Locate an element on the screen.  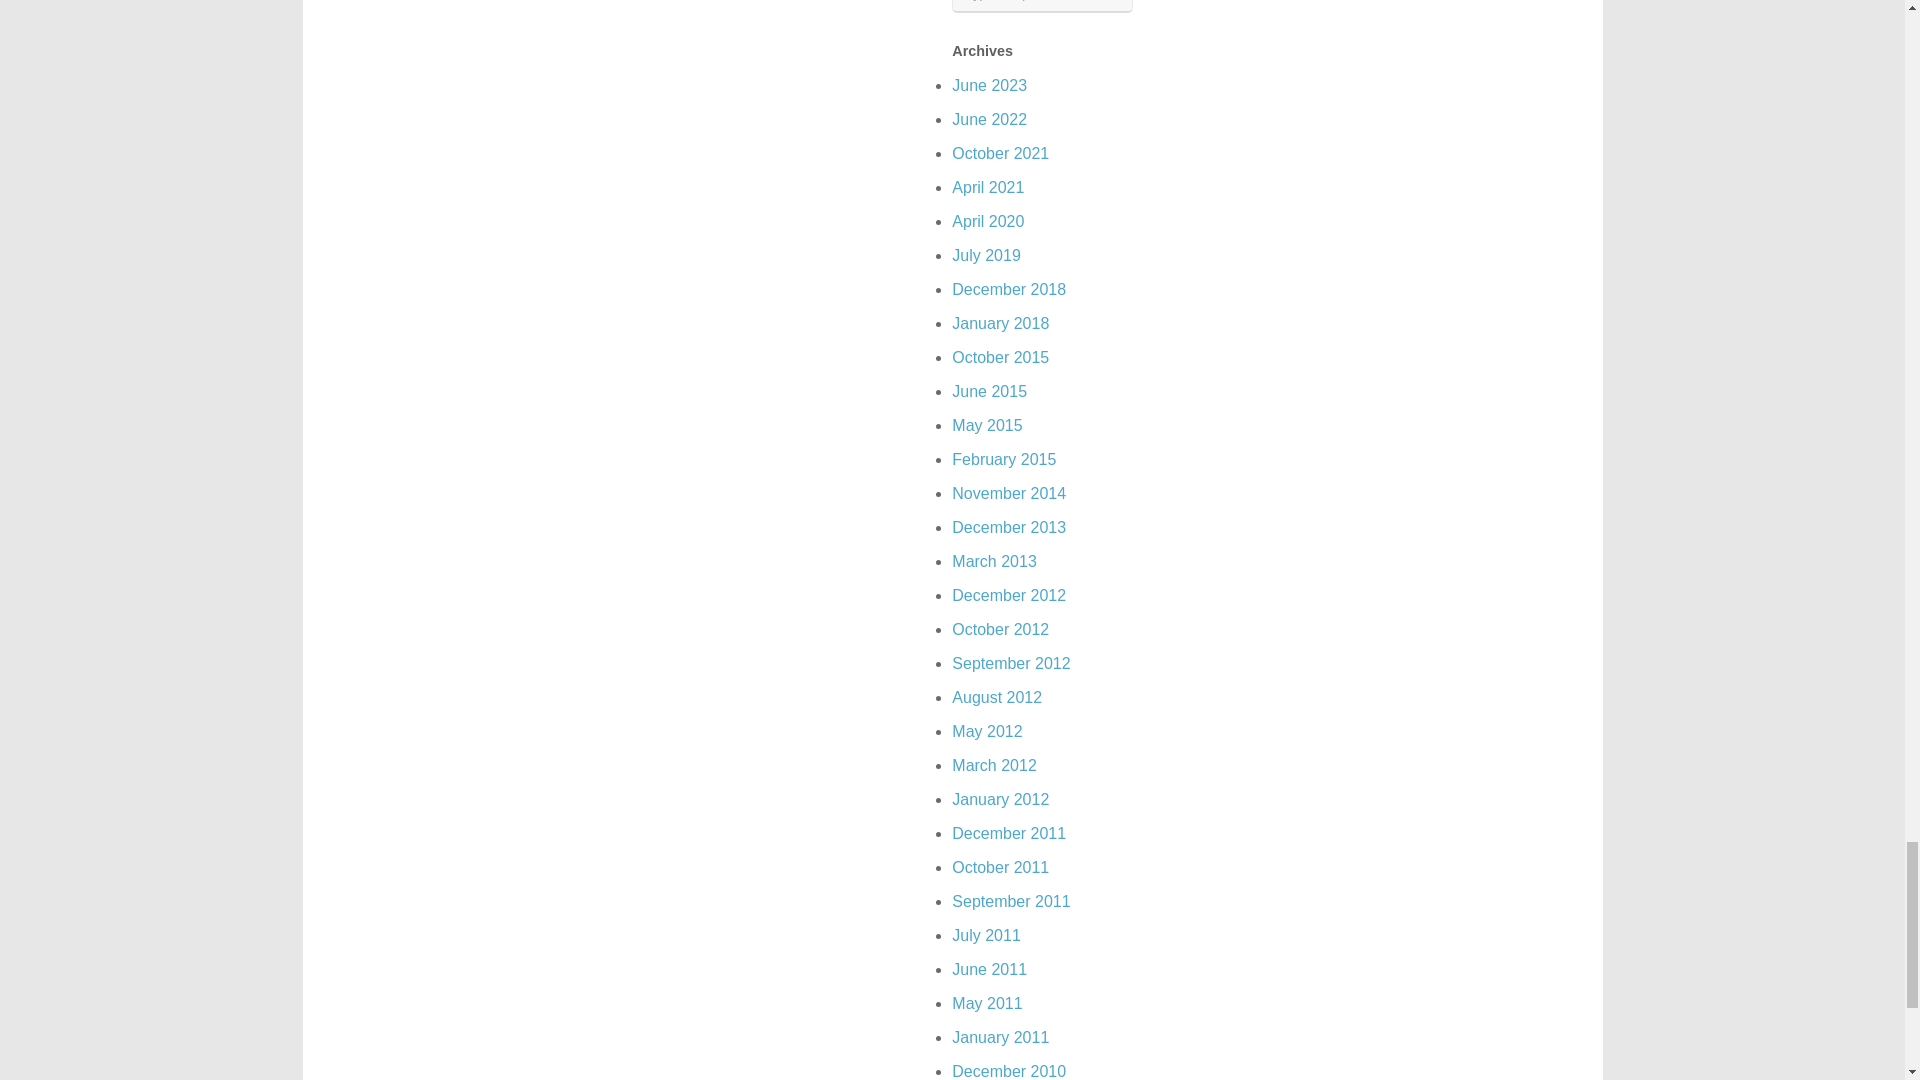
October 2021 is located at coordinates (1000, 153).